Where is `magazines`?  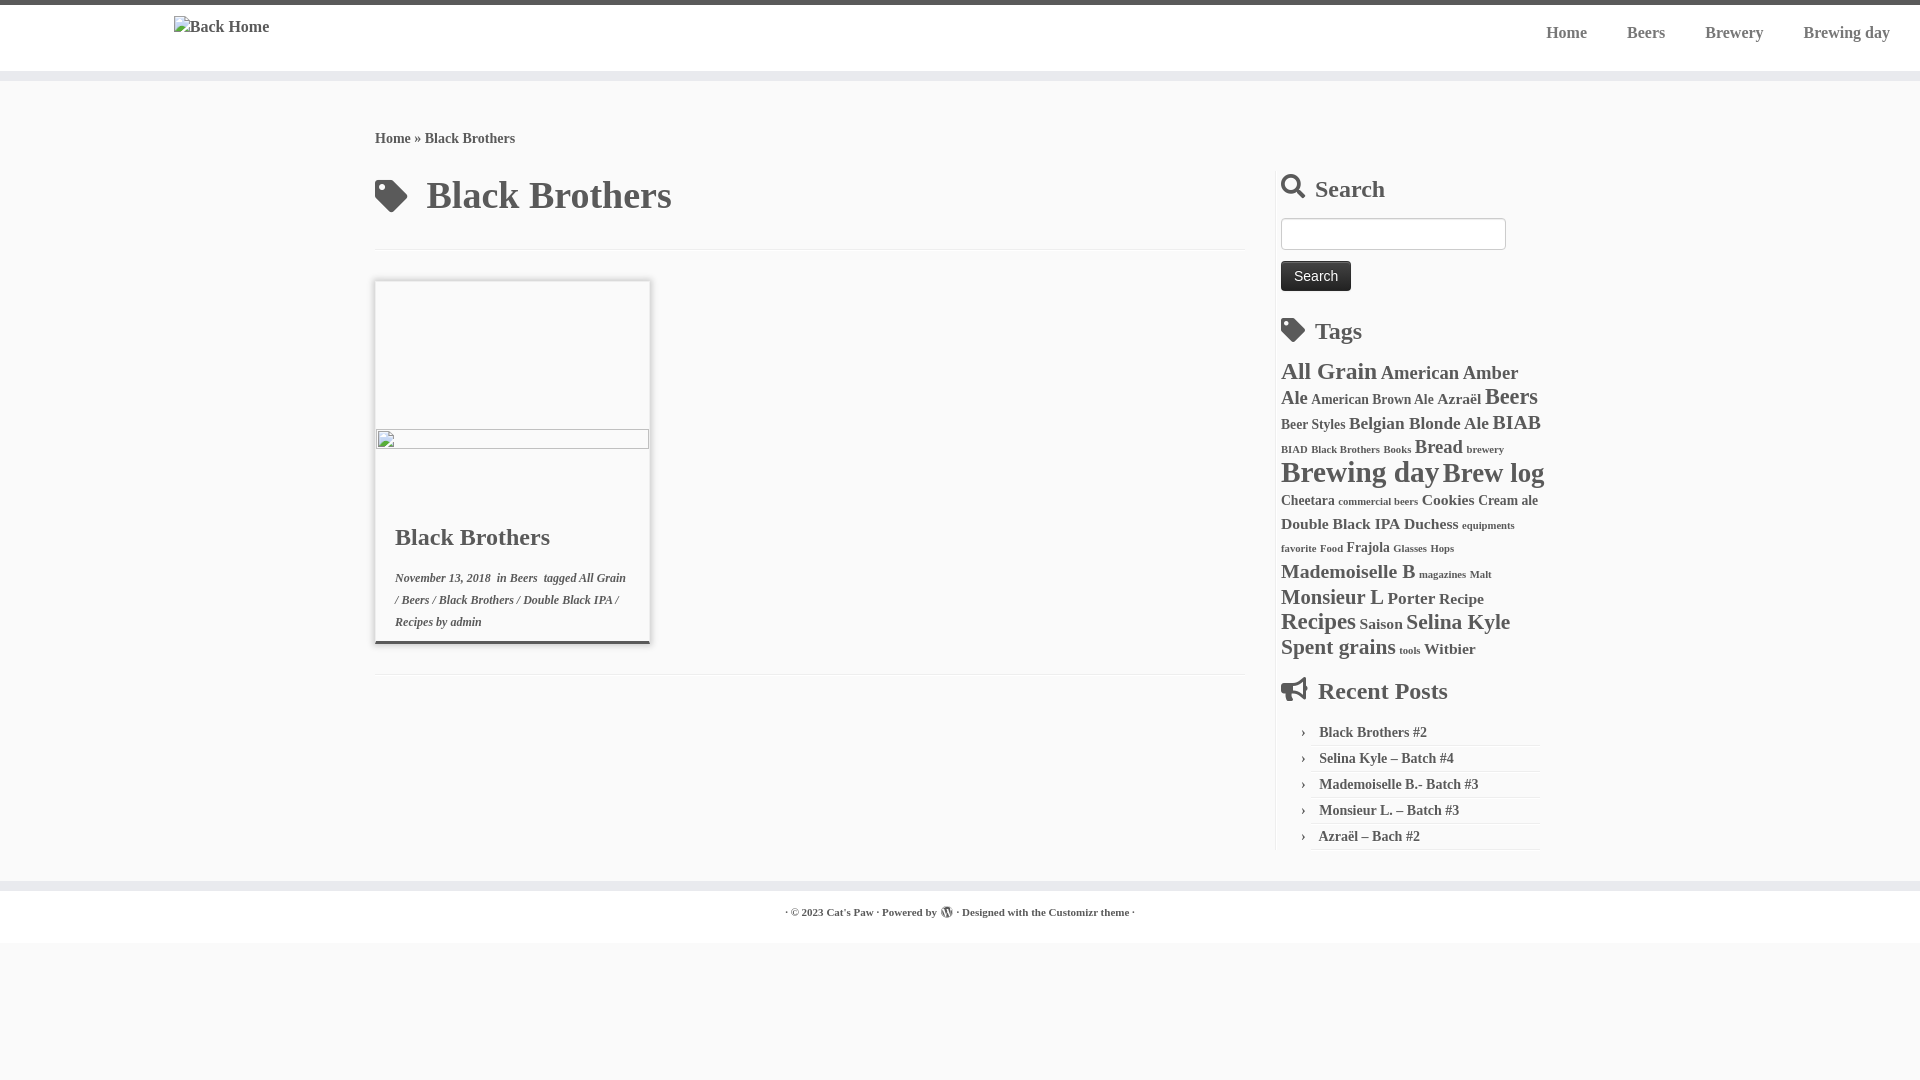 magazines is located at coordinates (1442, 574).